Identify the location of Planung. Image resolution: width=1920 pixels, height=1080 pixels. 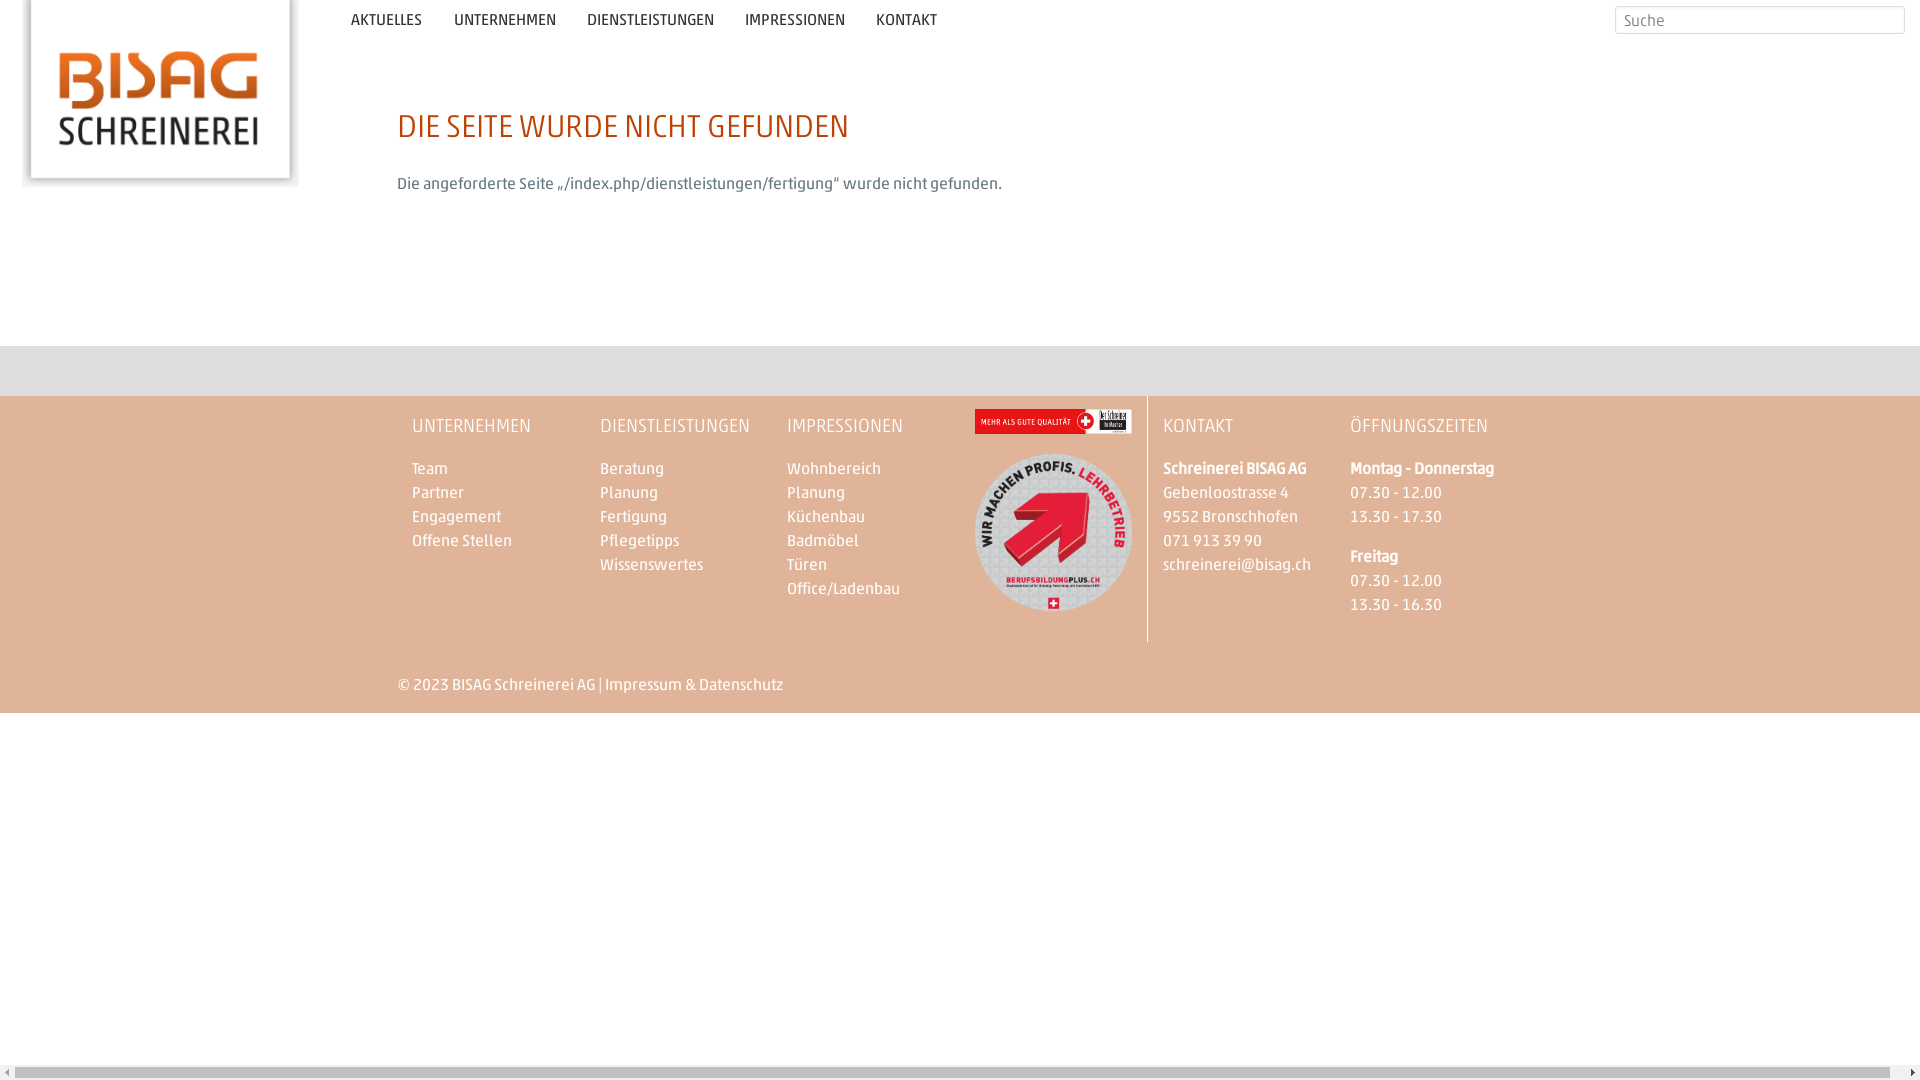
(816, 492).